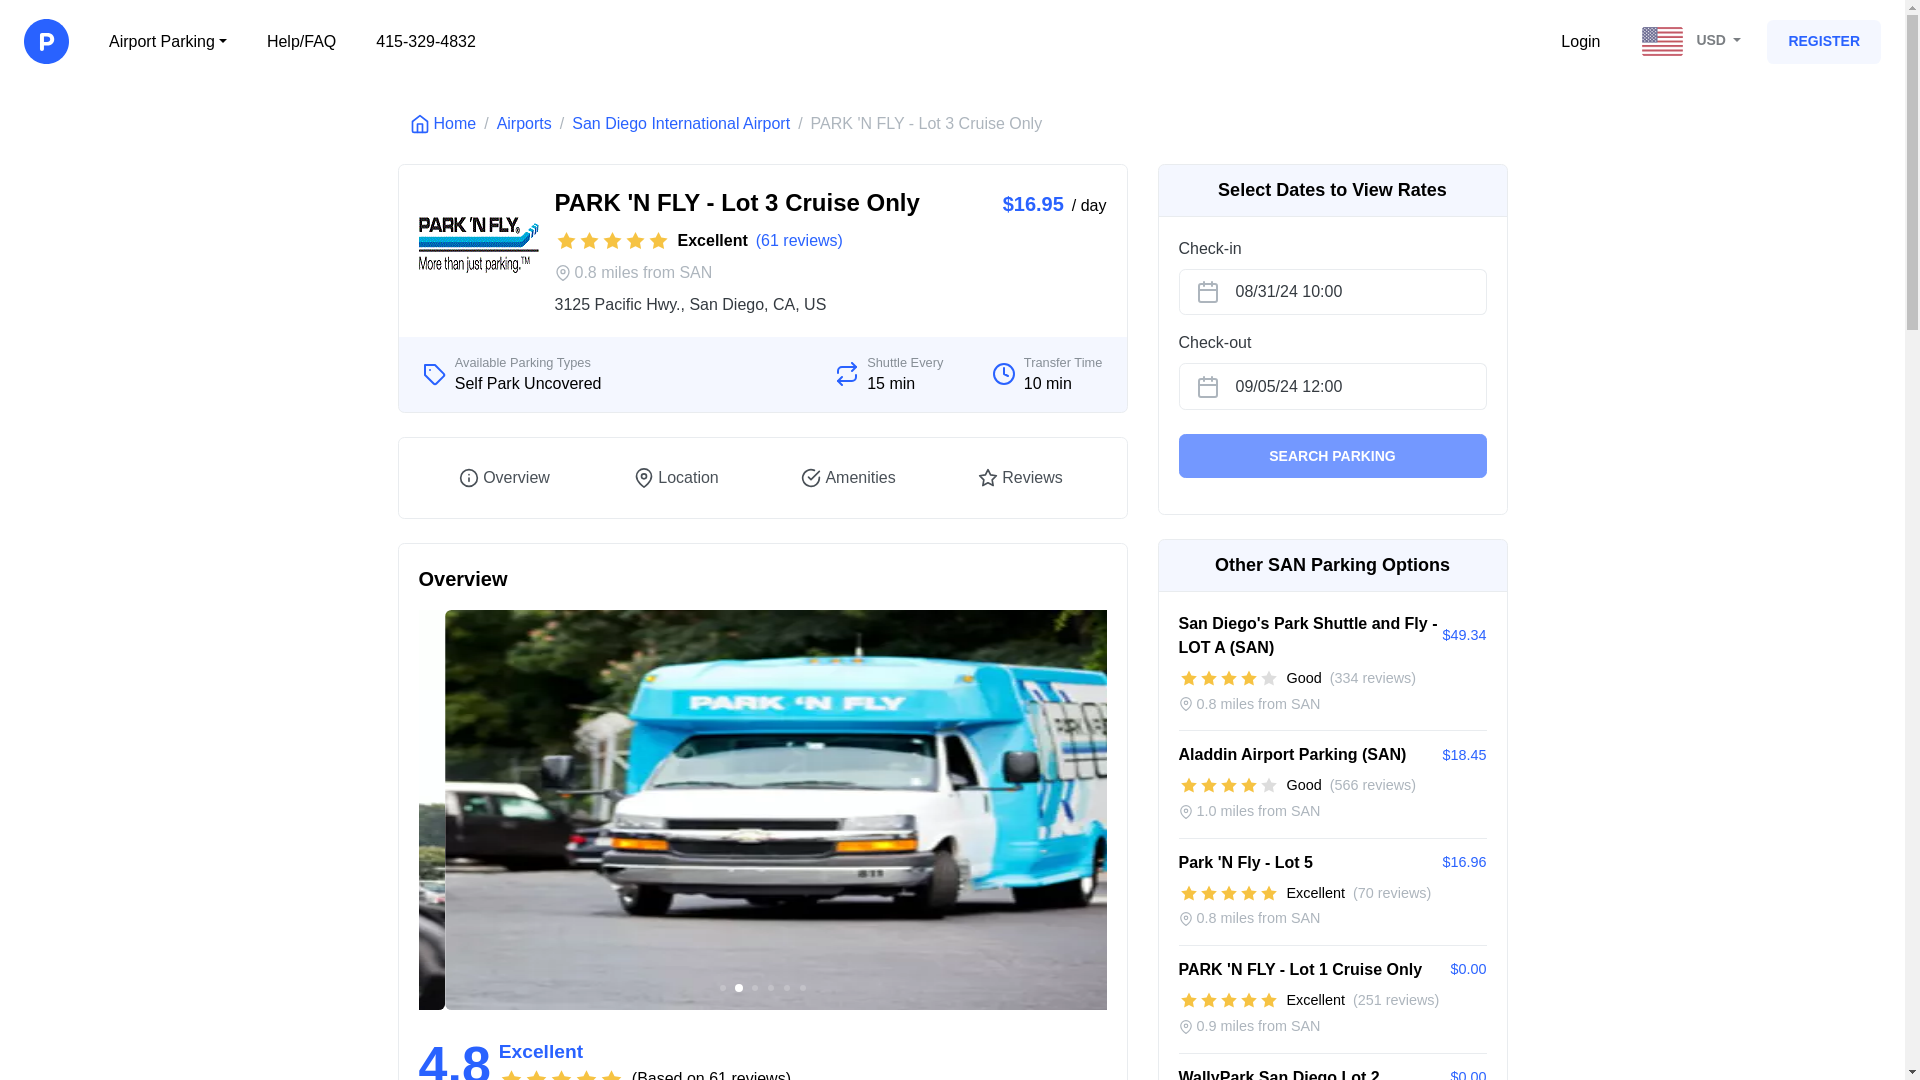 Image resolution: width=1920 pixels, height=1080 pixels. Describe the element at coordinates (1694, 42) in the screenshot. I see `USD` at that location.